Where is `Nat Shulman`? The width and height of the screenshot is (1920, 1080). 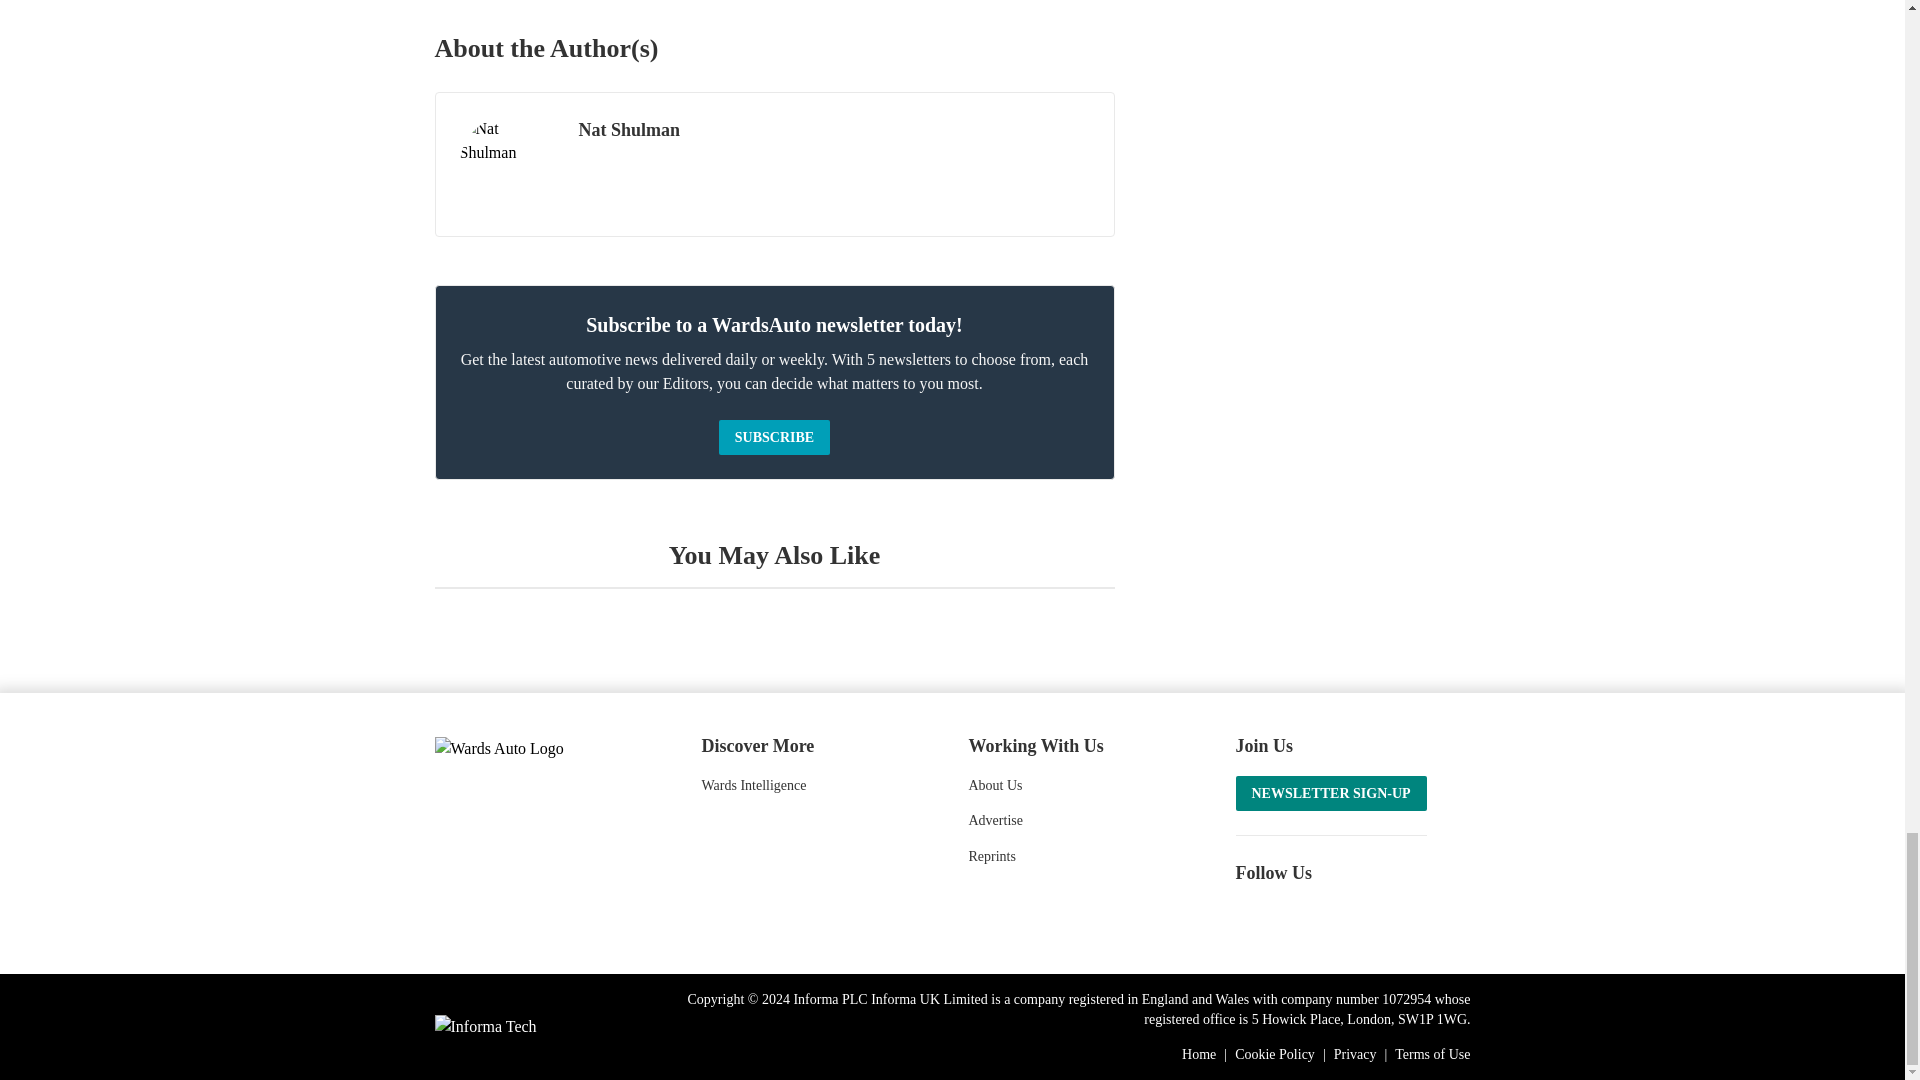
Nat Shulman is located at coordinates (507, 164).